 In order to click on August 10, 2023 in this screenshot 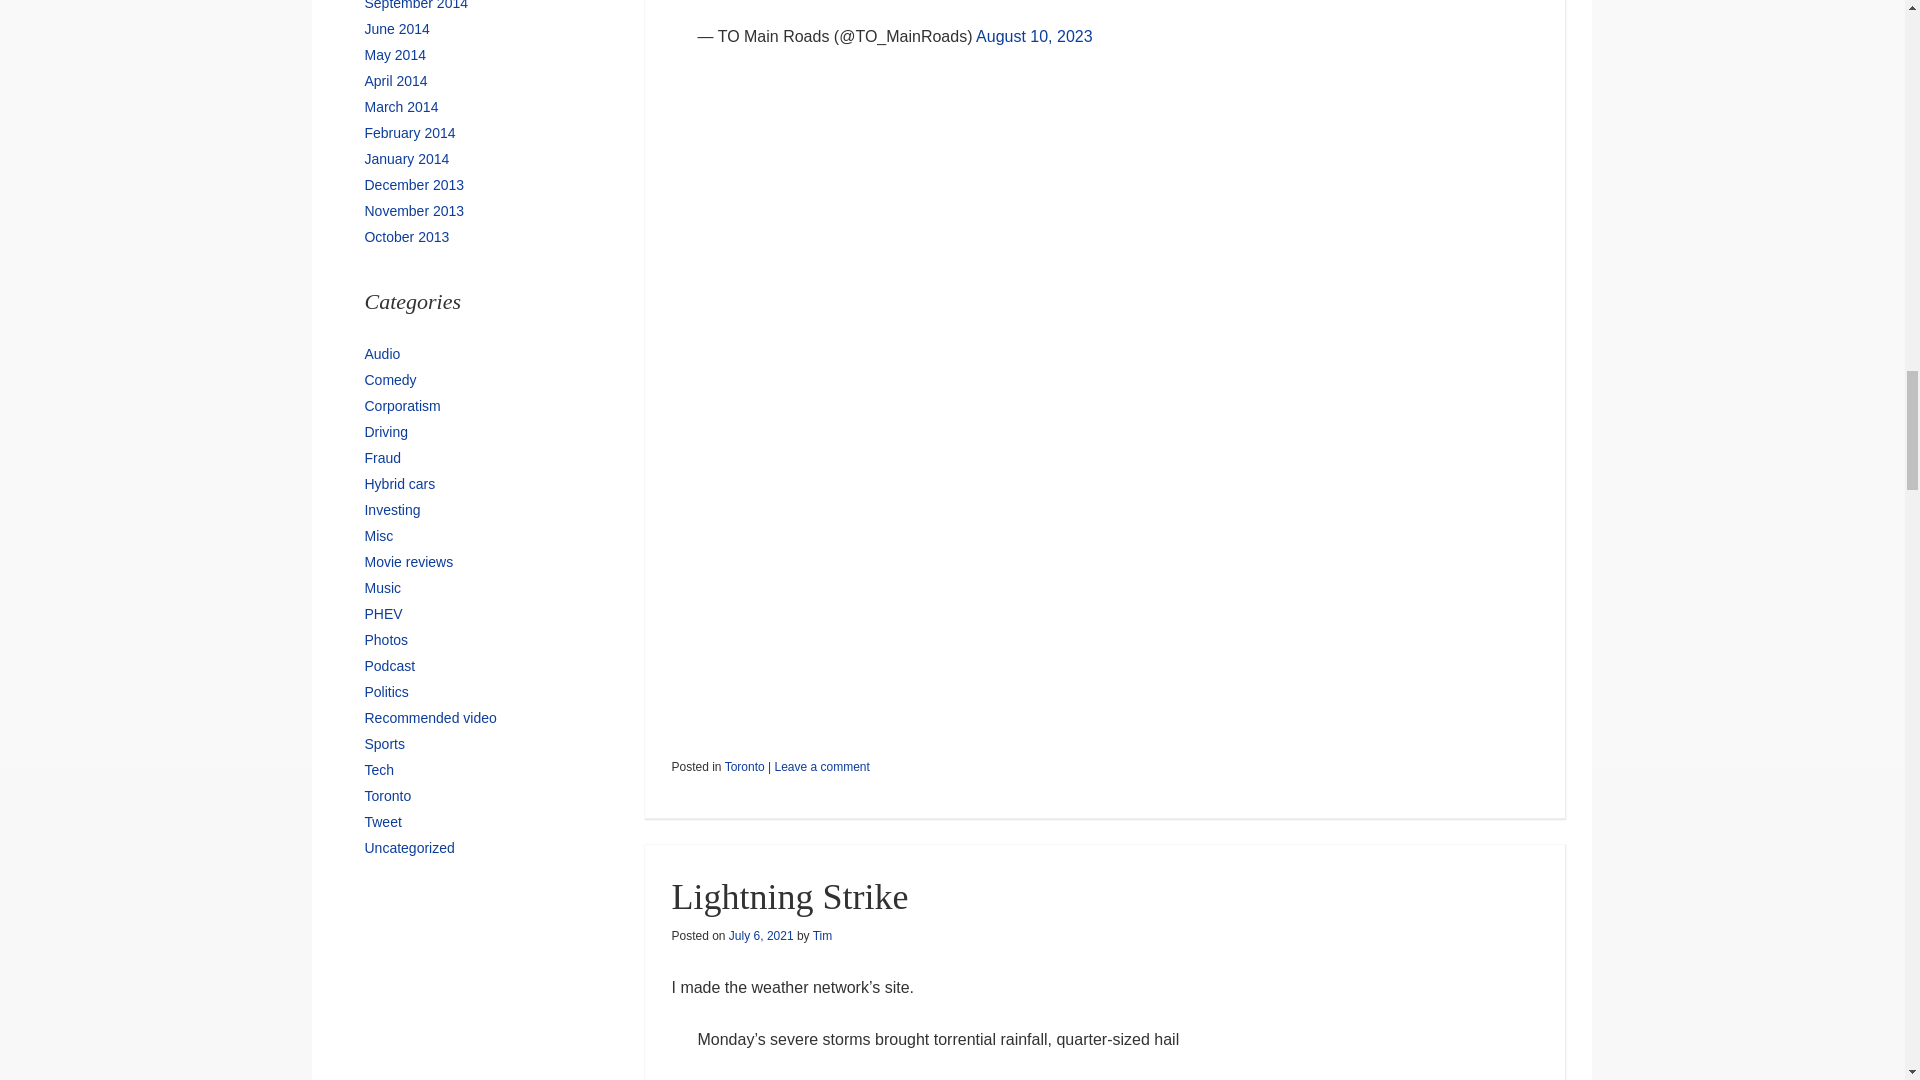, I will do `click(1034, 36)`.